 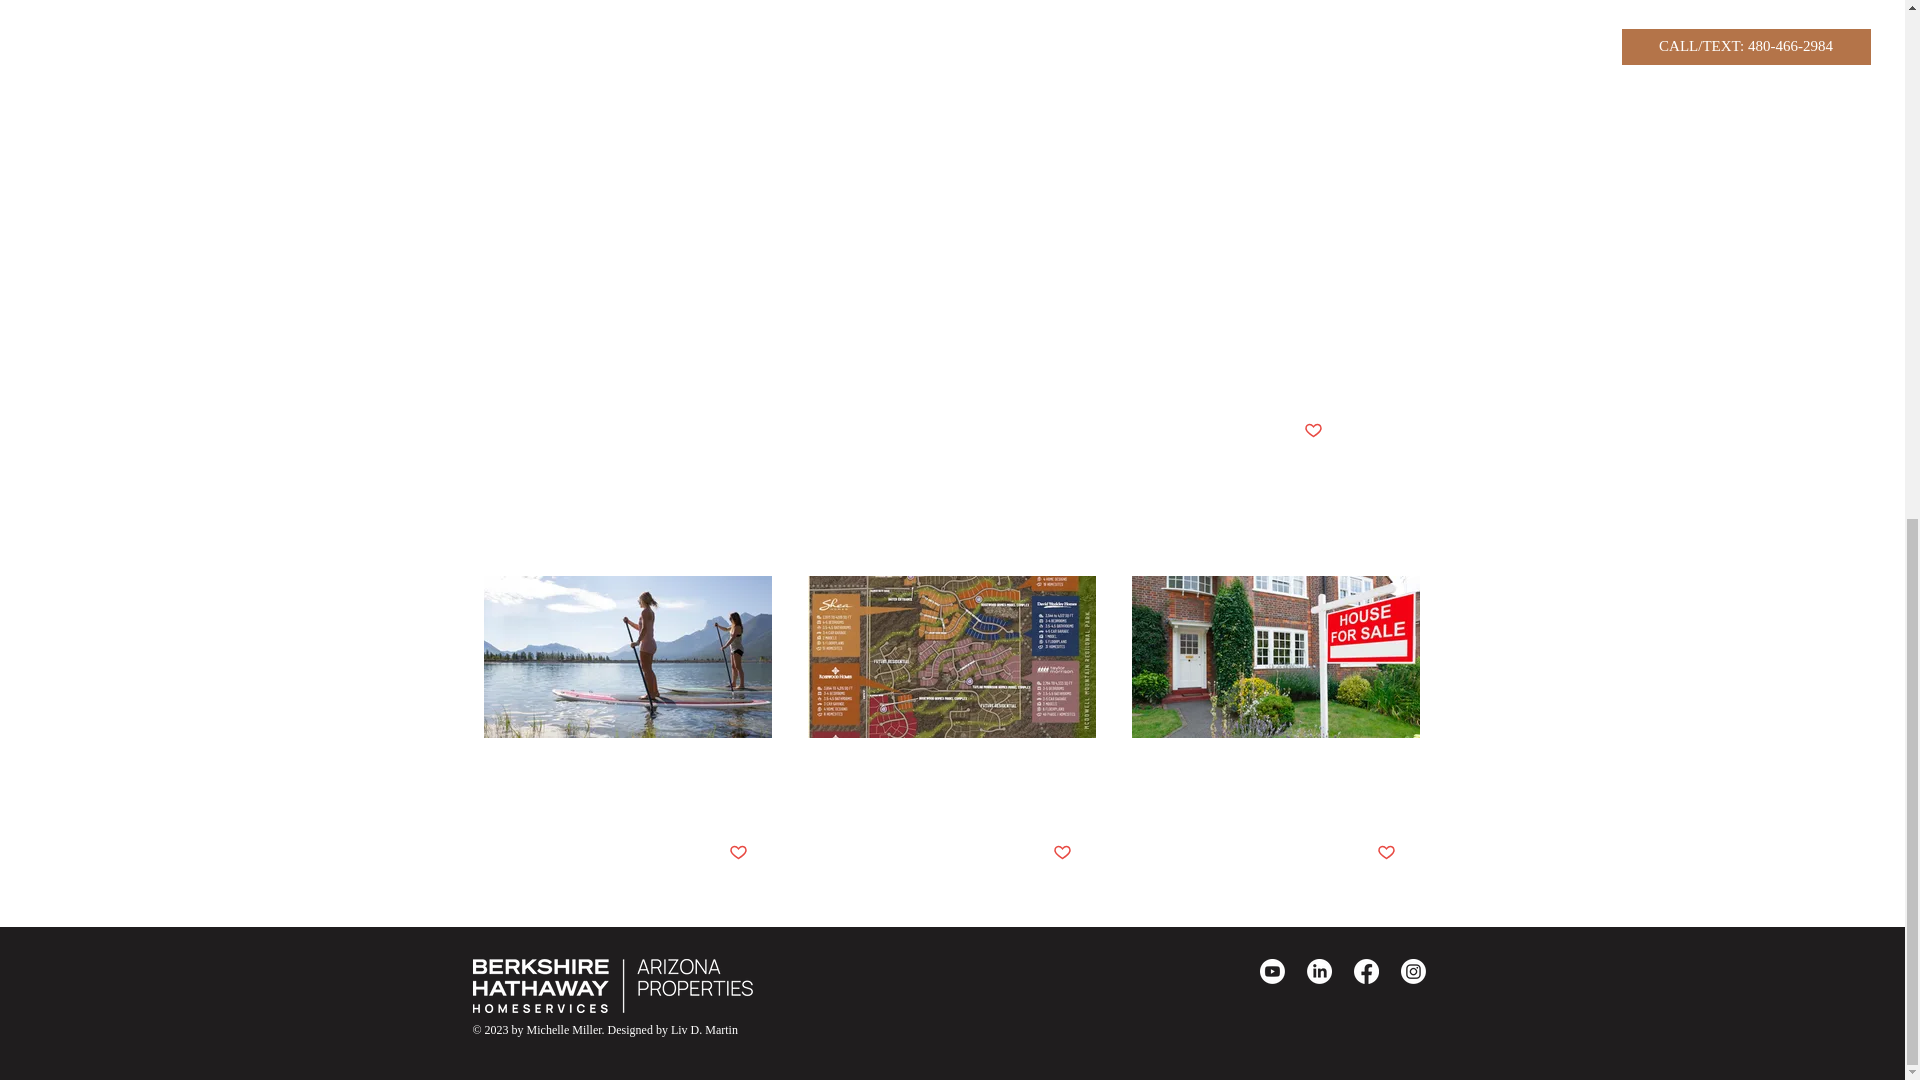 I want to click on 0, so click(x=898, y=852).